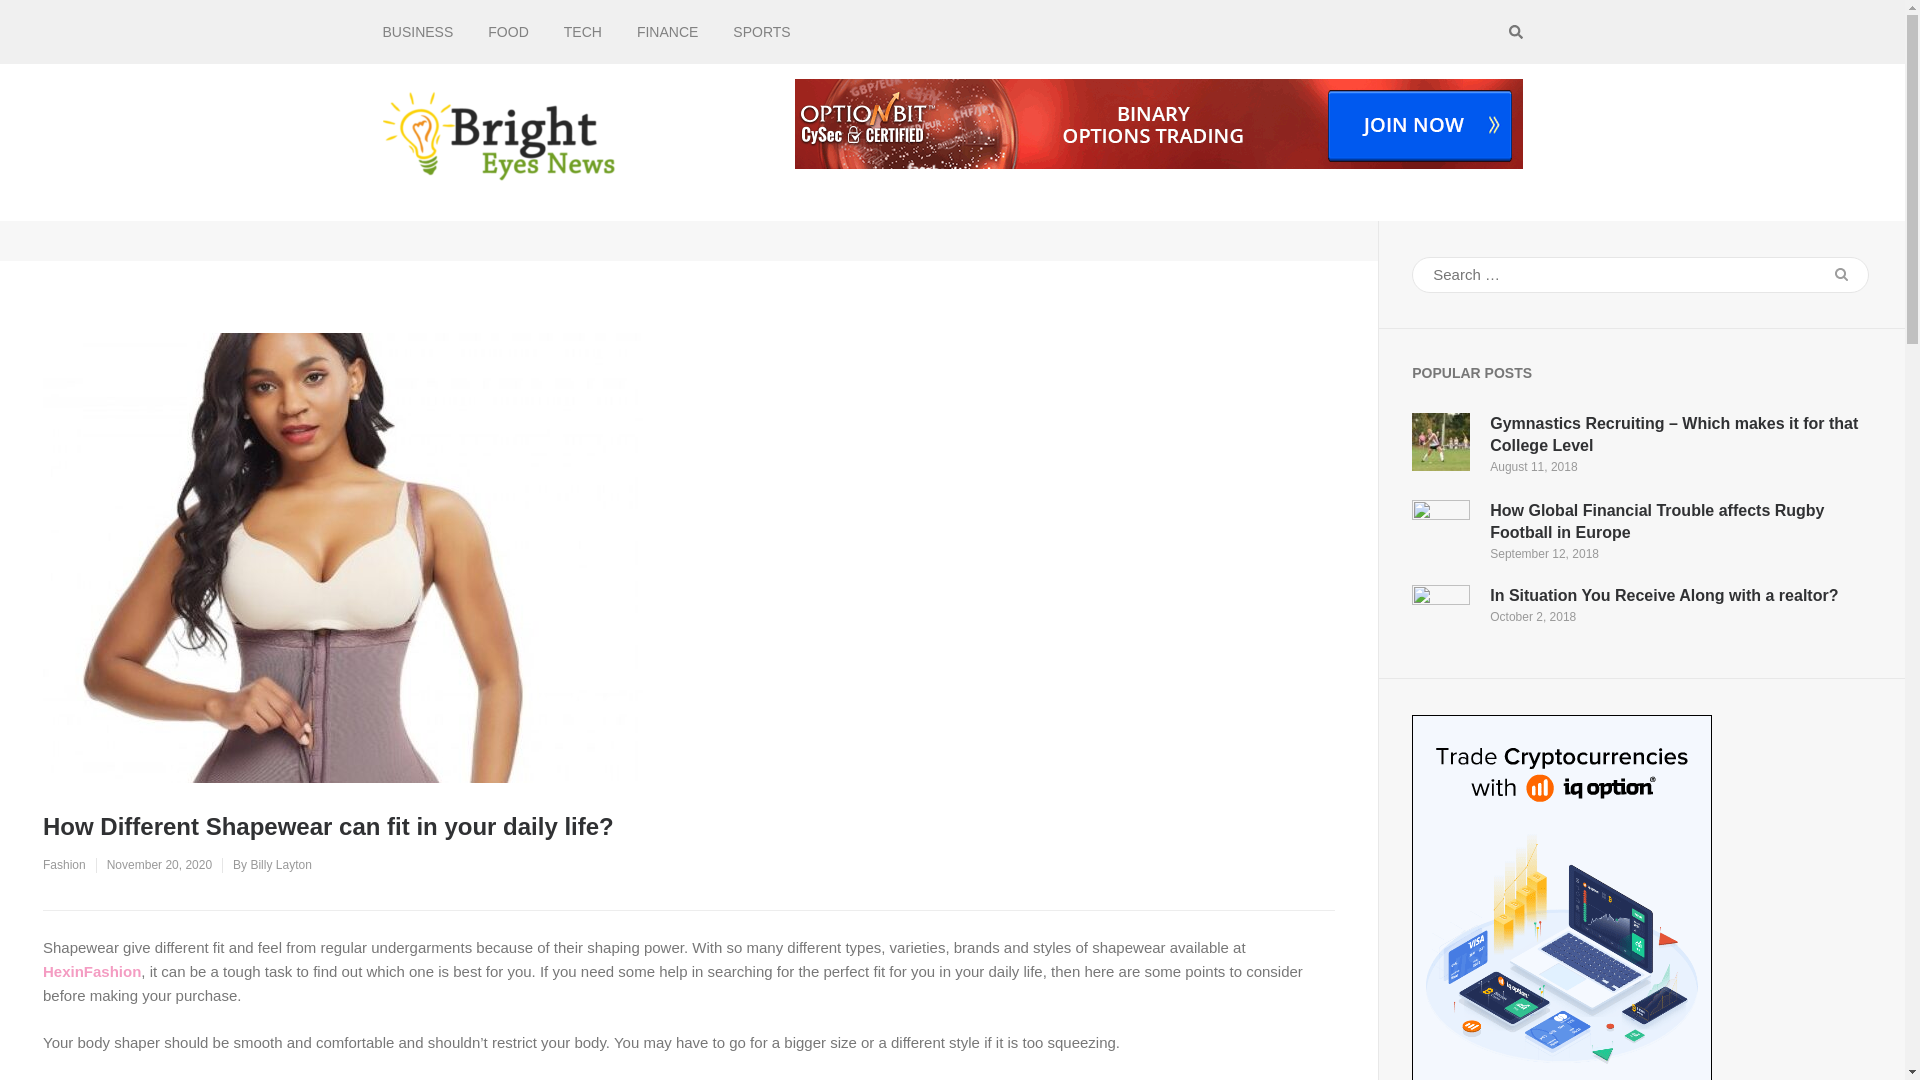  What do you see at coordinates (1663, 595) in the screenshot?
I see `In Situation You Receive Along with a realtor?` at bounding box center [1663, 595].